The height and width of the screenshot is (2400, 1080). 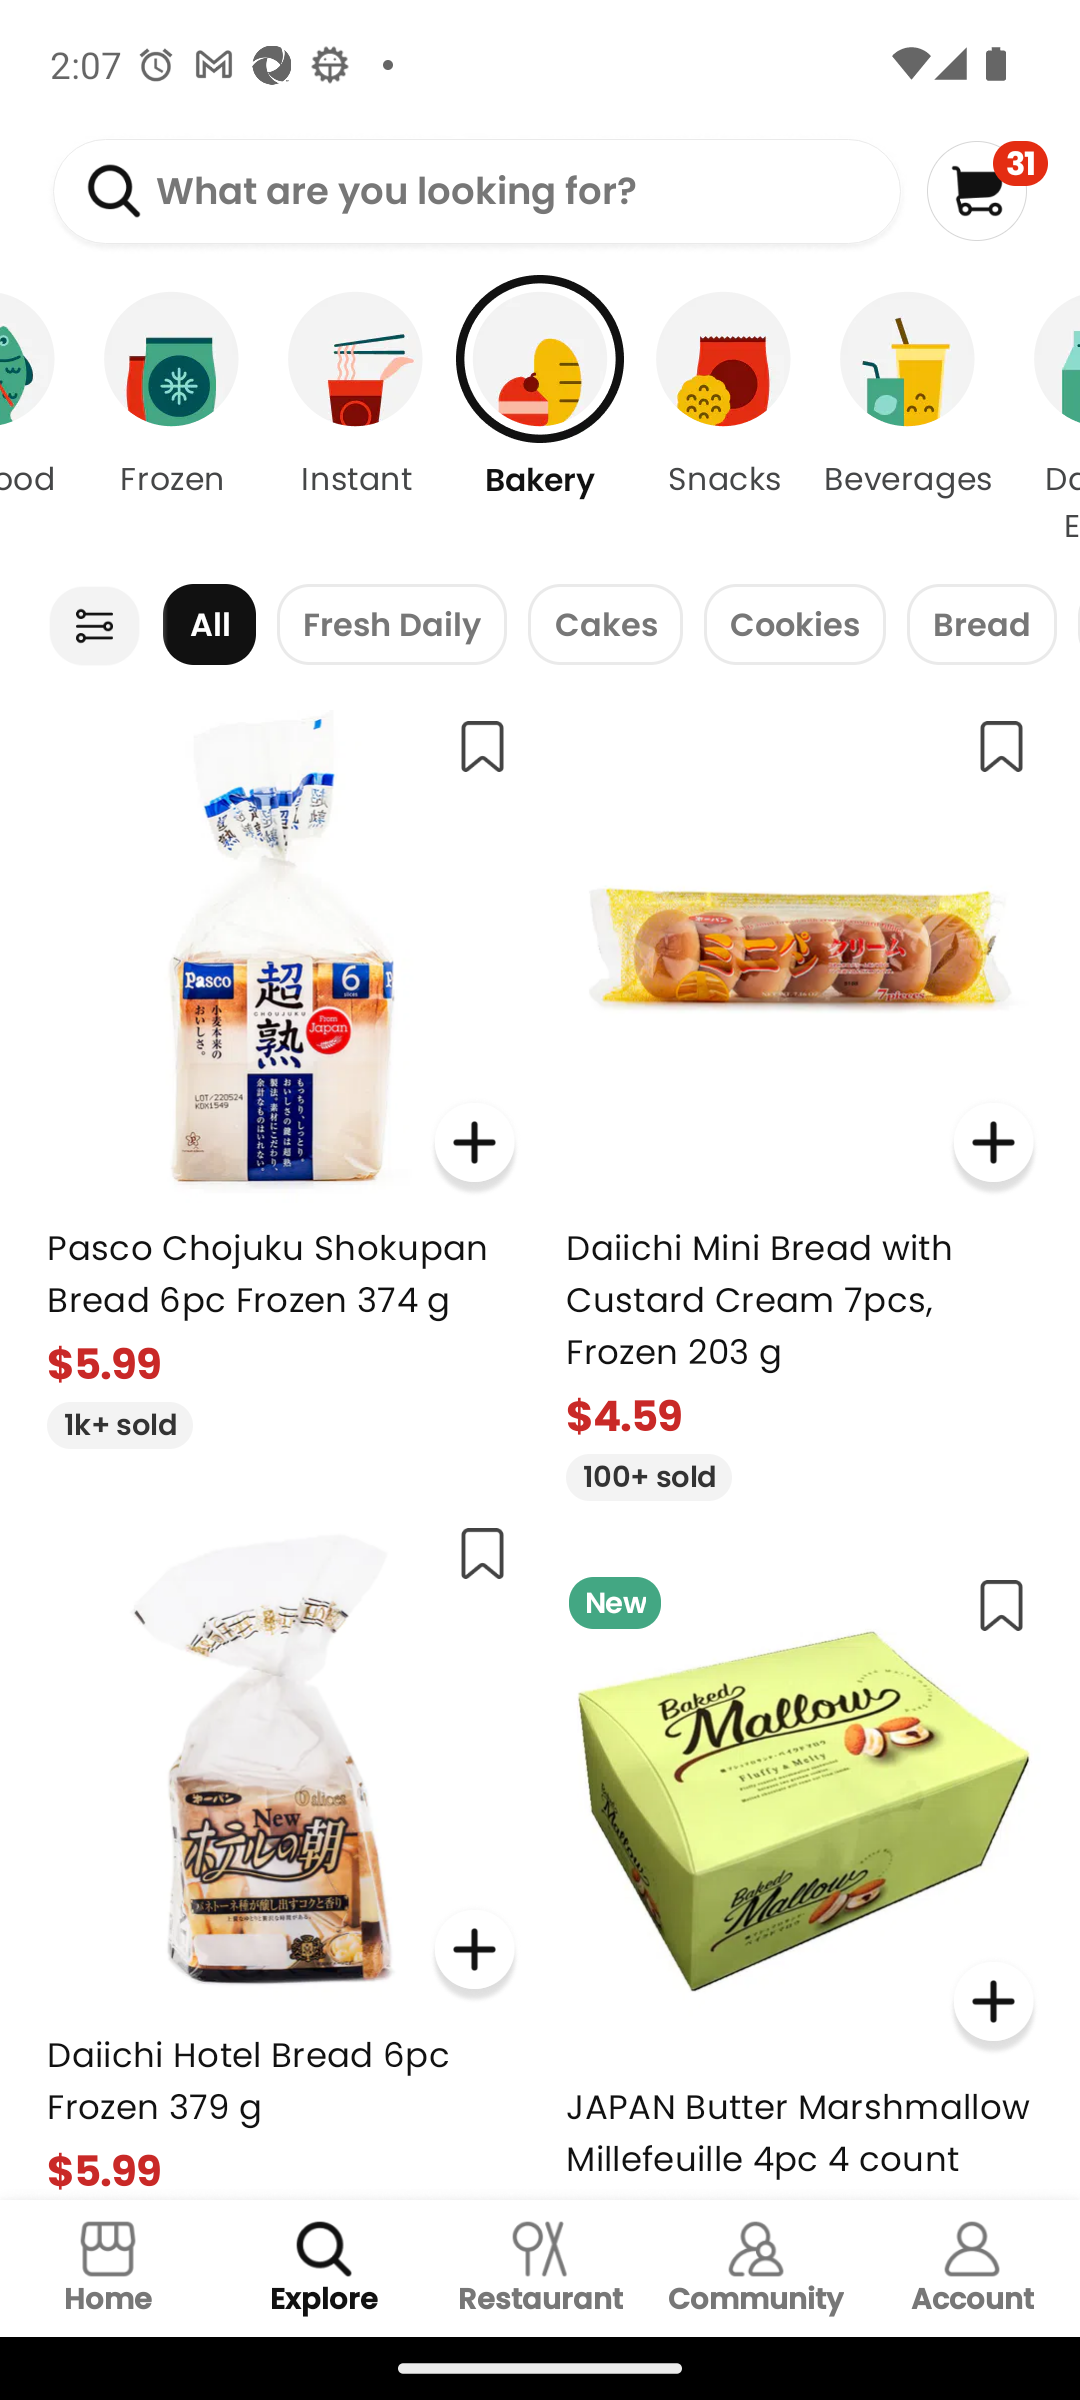 I want to click on Daiichi Hotel Bread 6pc Frozen 379 g $5.99, so click(x=280, y=1850).